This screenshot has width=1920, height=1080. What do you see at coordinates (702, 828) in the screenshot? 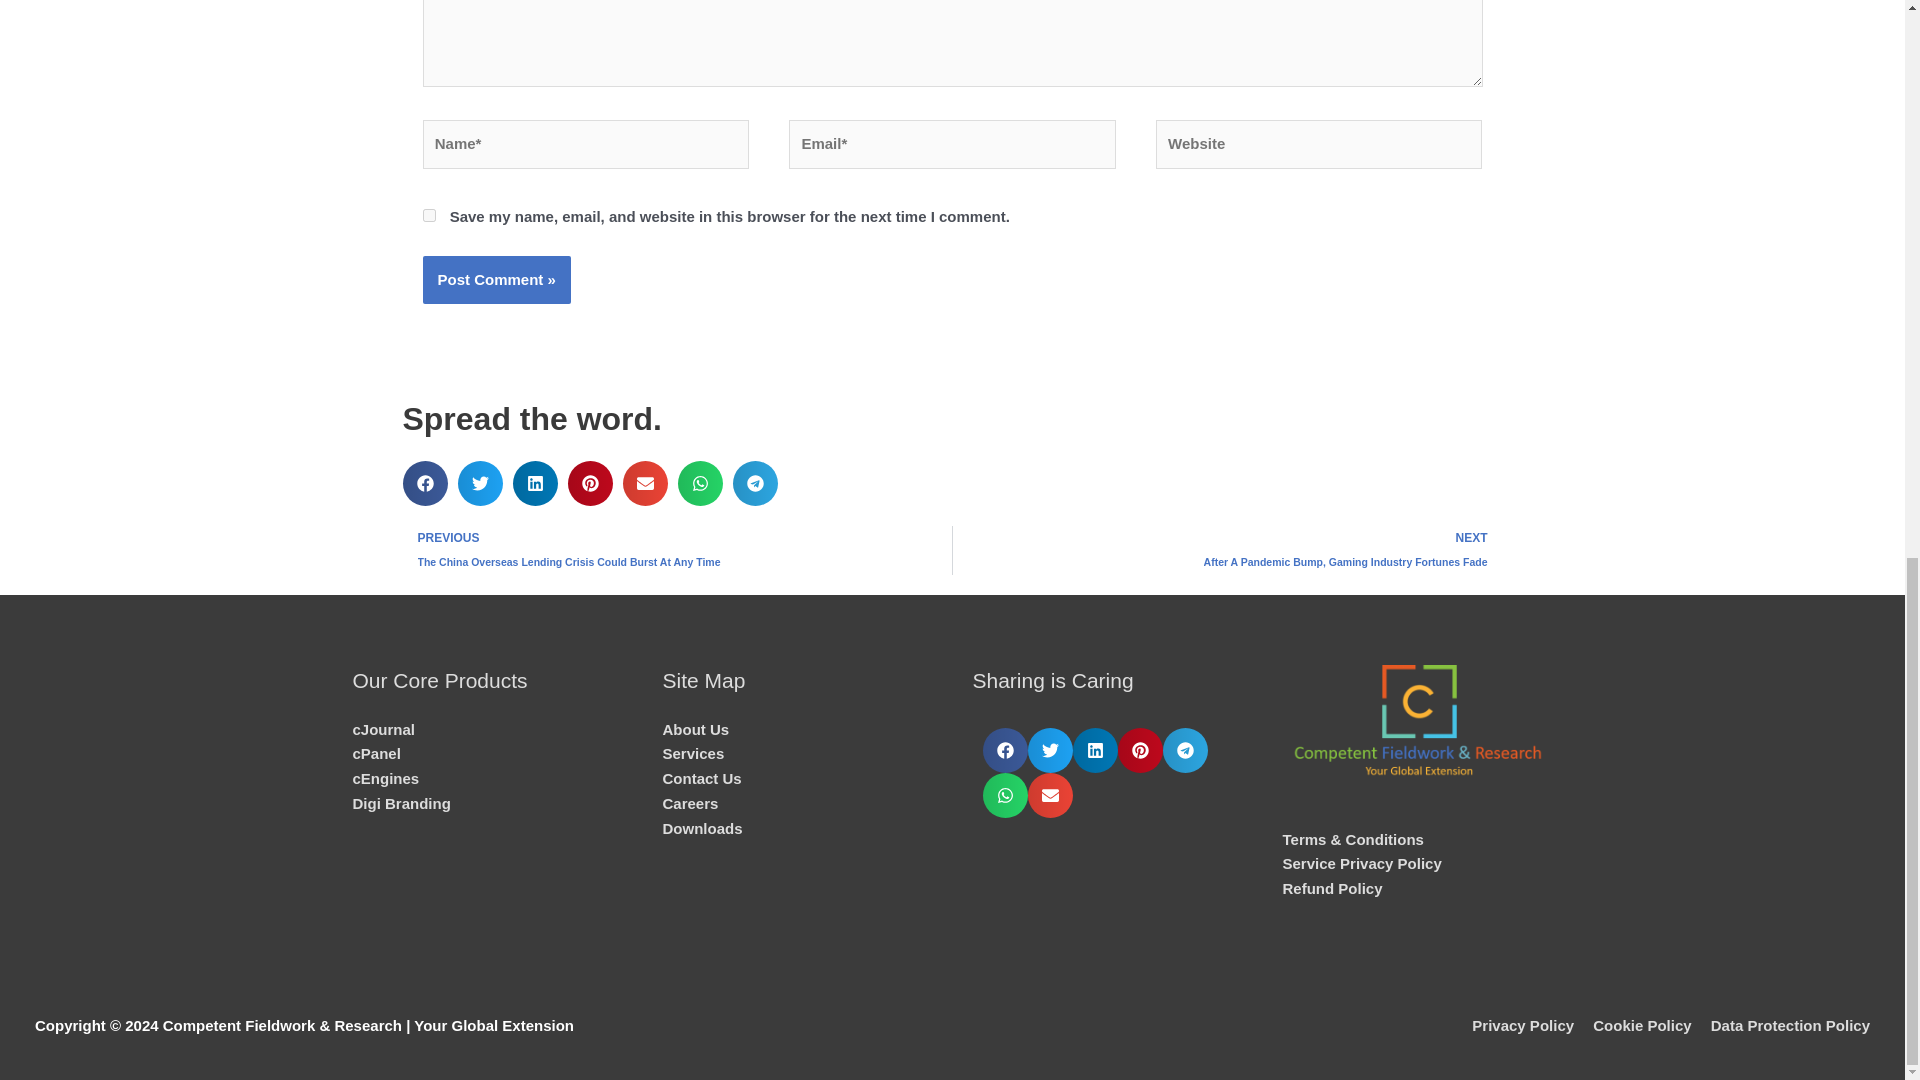
I see `Downloads` at bounding box center [702, 828].